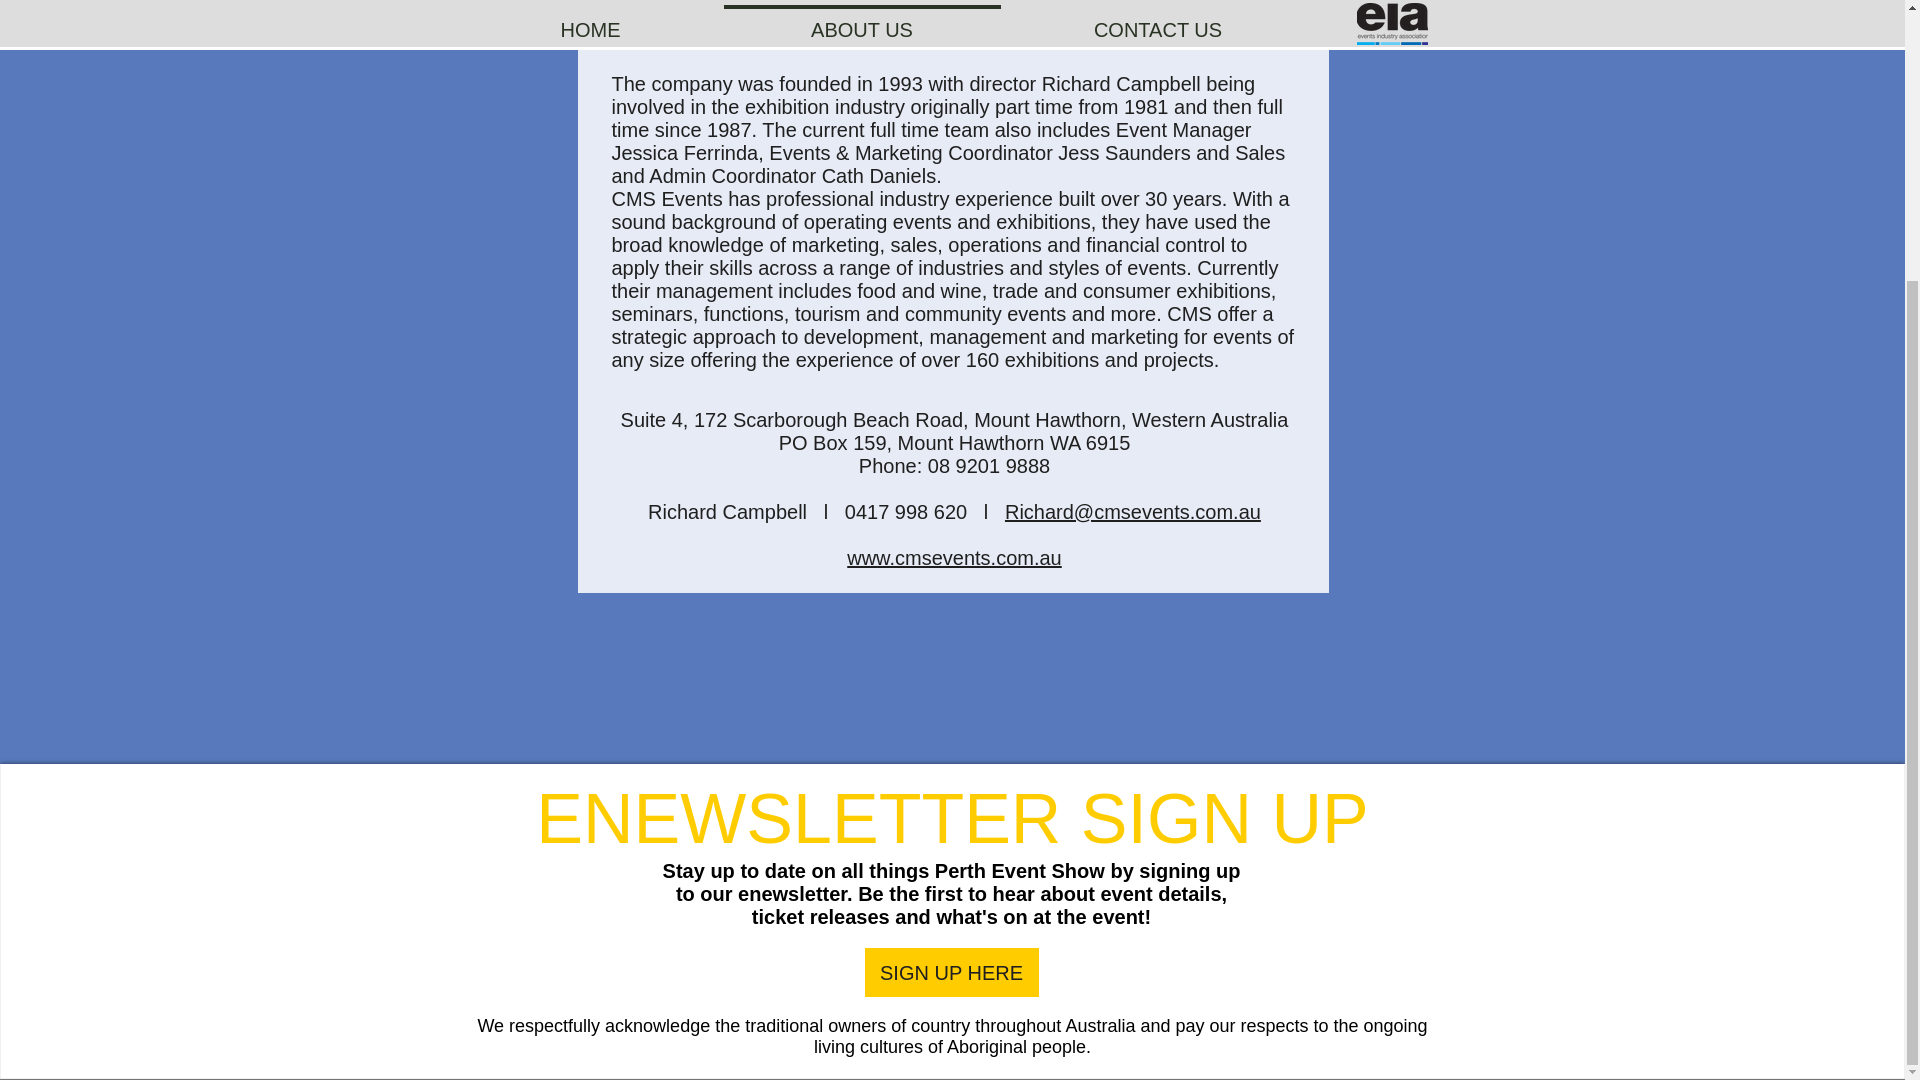 The image size is (1920, 1080). What do you see at coordinates (951, 972) in the screenshot?
I see `SIGN UP HERE` at bounding box center [951, 972].